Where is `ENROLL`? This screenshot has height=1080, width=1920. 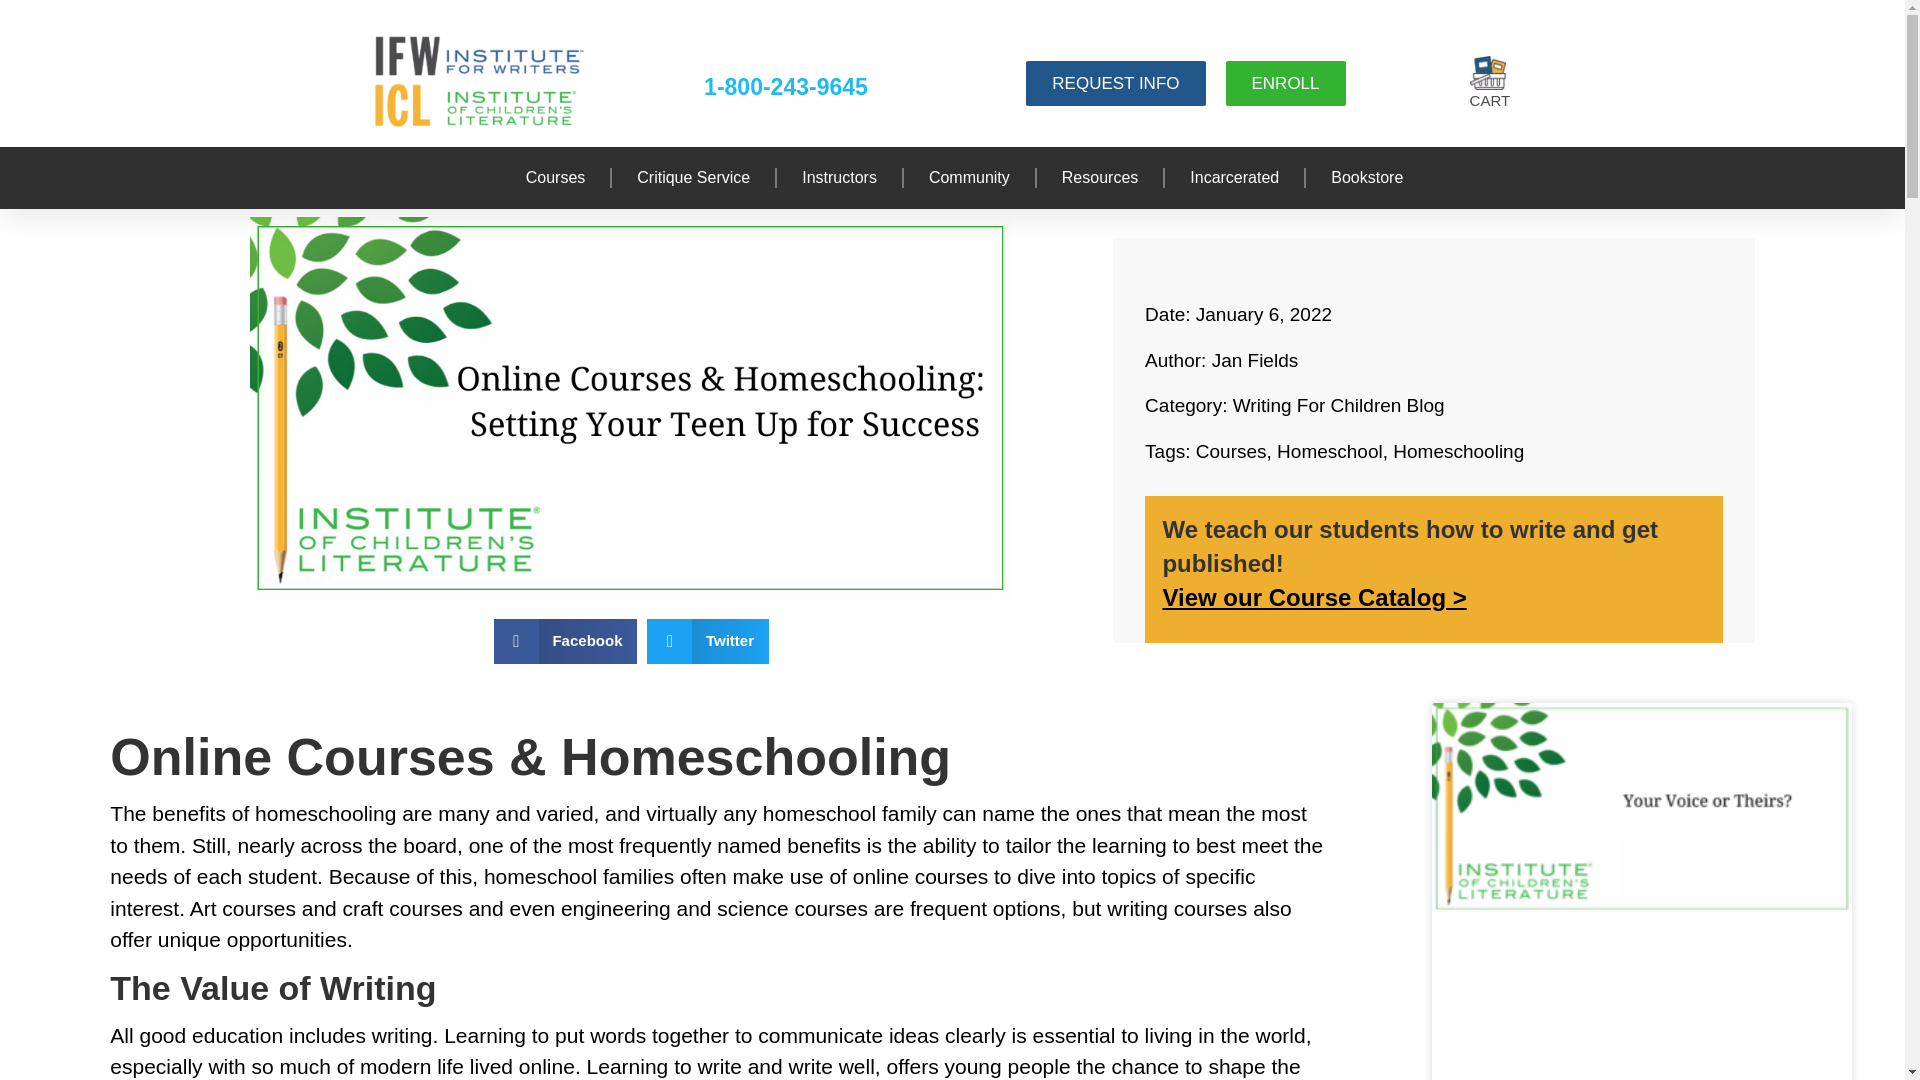 ENROLL is located at coordinates (1286, 82).